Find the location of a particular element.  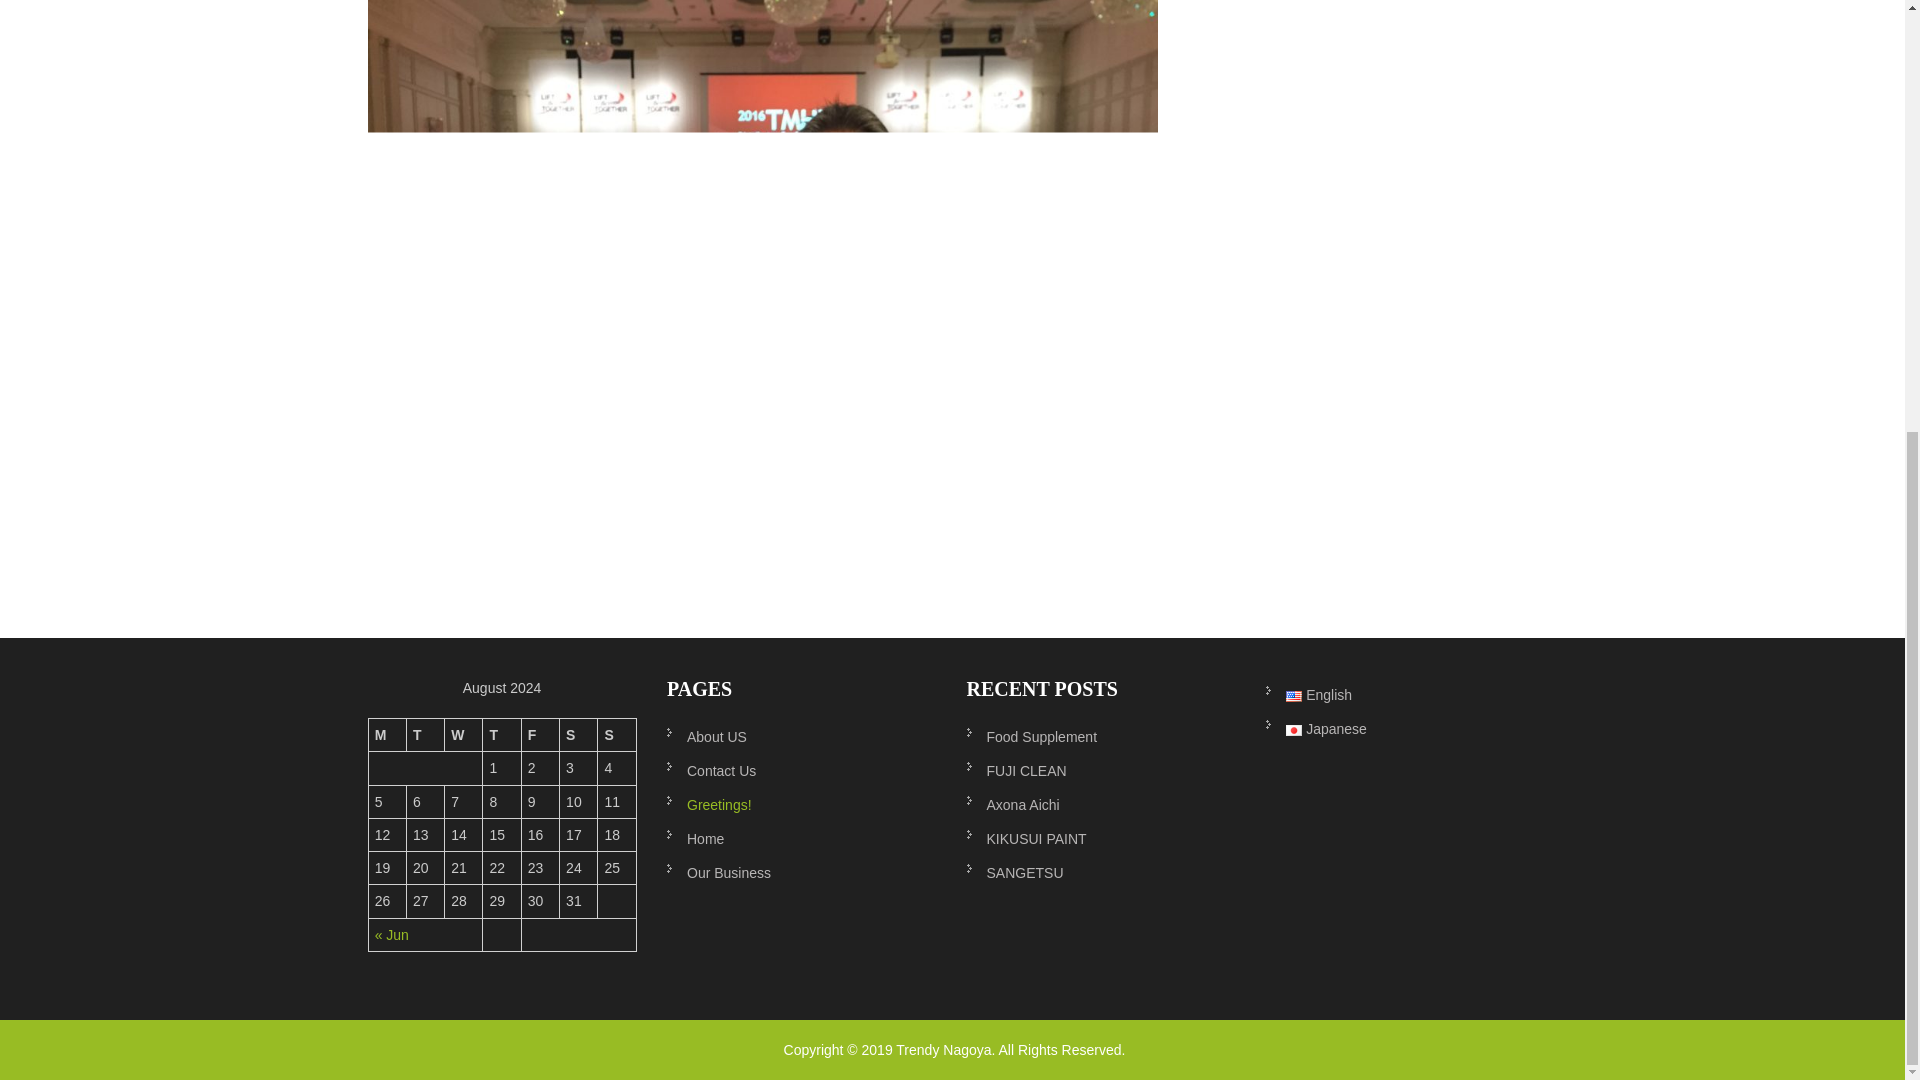

Home is located at coordinates (801, 838).